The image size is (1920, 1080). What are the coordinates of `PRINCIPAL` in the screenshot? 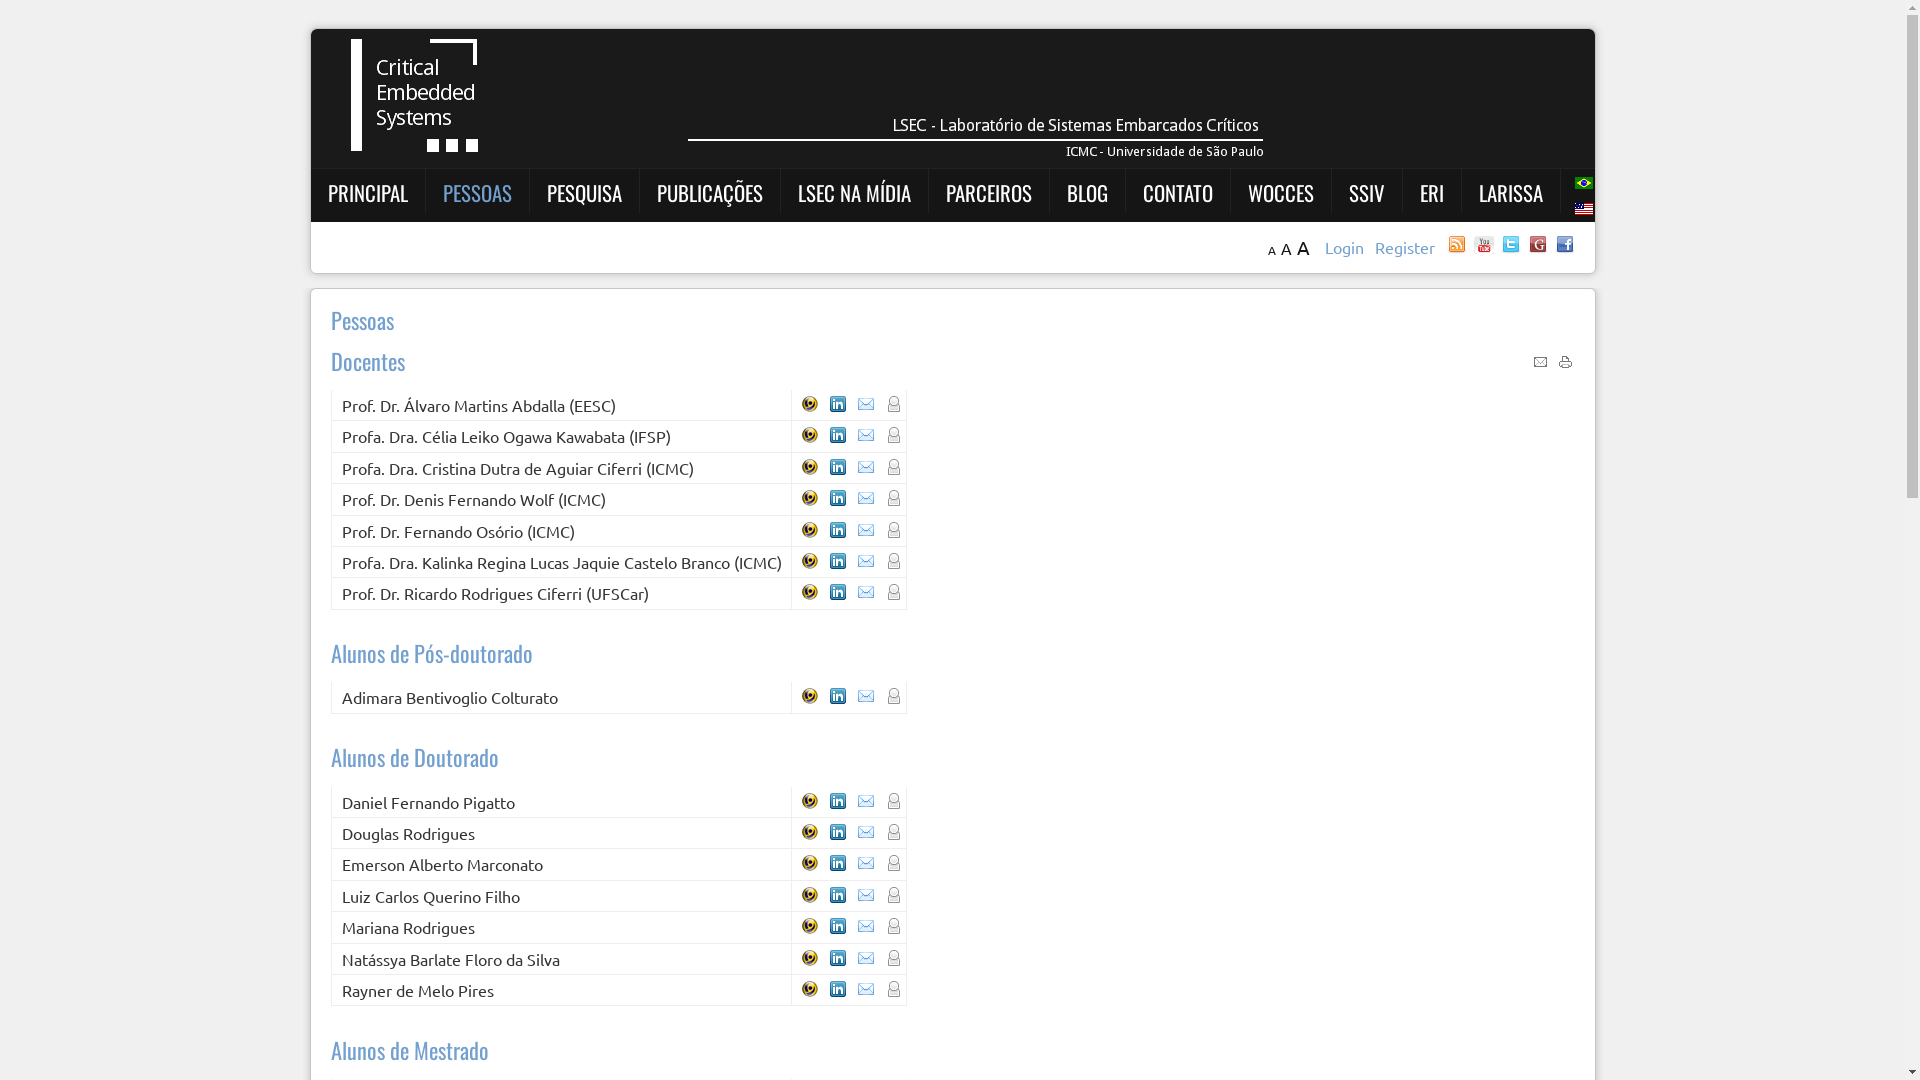 It's located at (368, 192).